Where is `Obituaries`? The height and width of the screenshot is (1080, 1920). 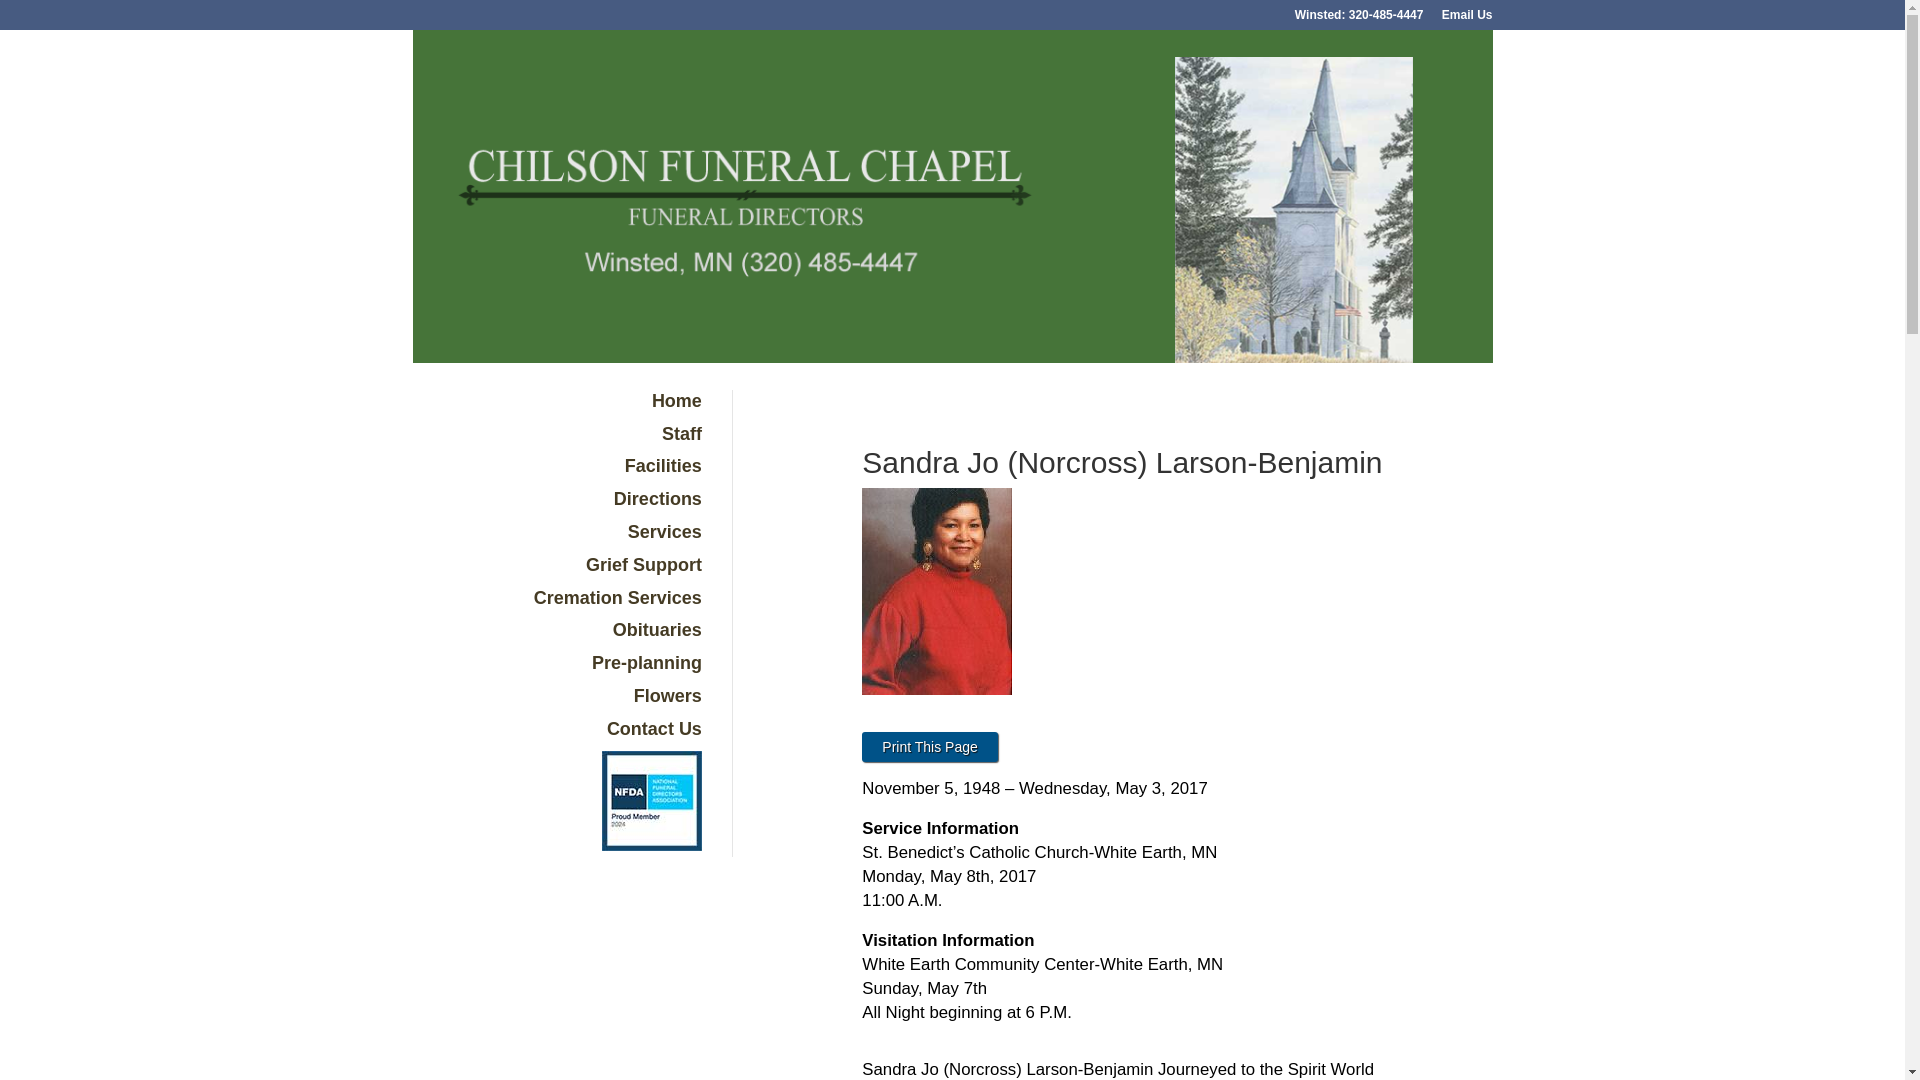
Obituaries is located at coordinates (657, 630).